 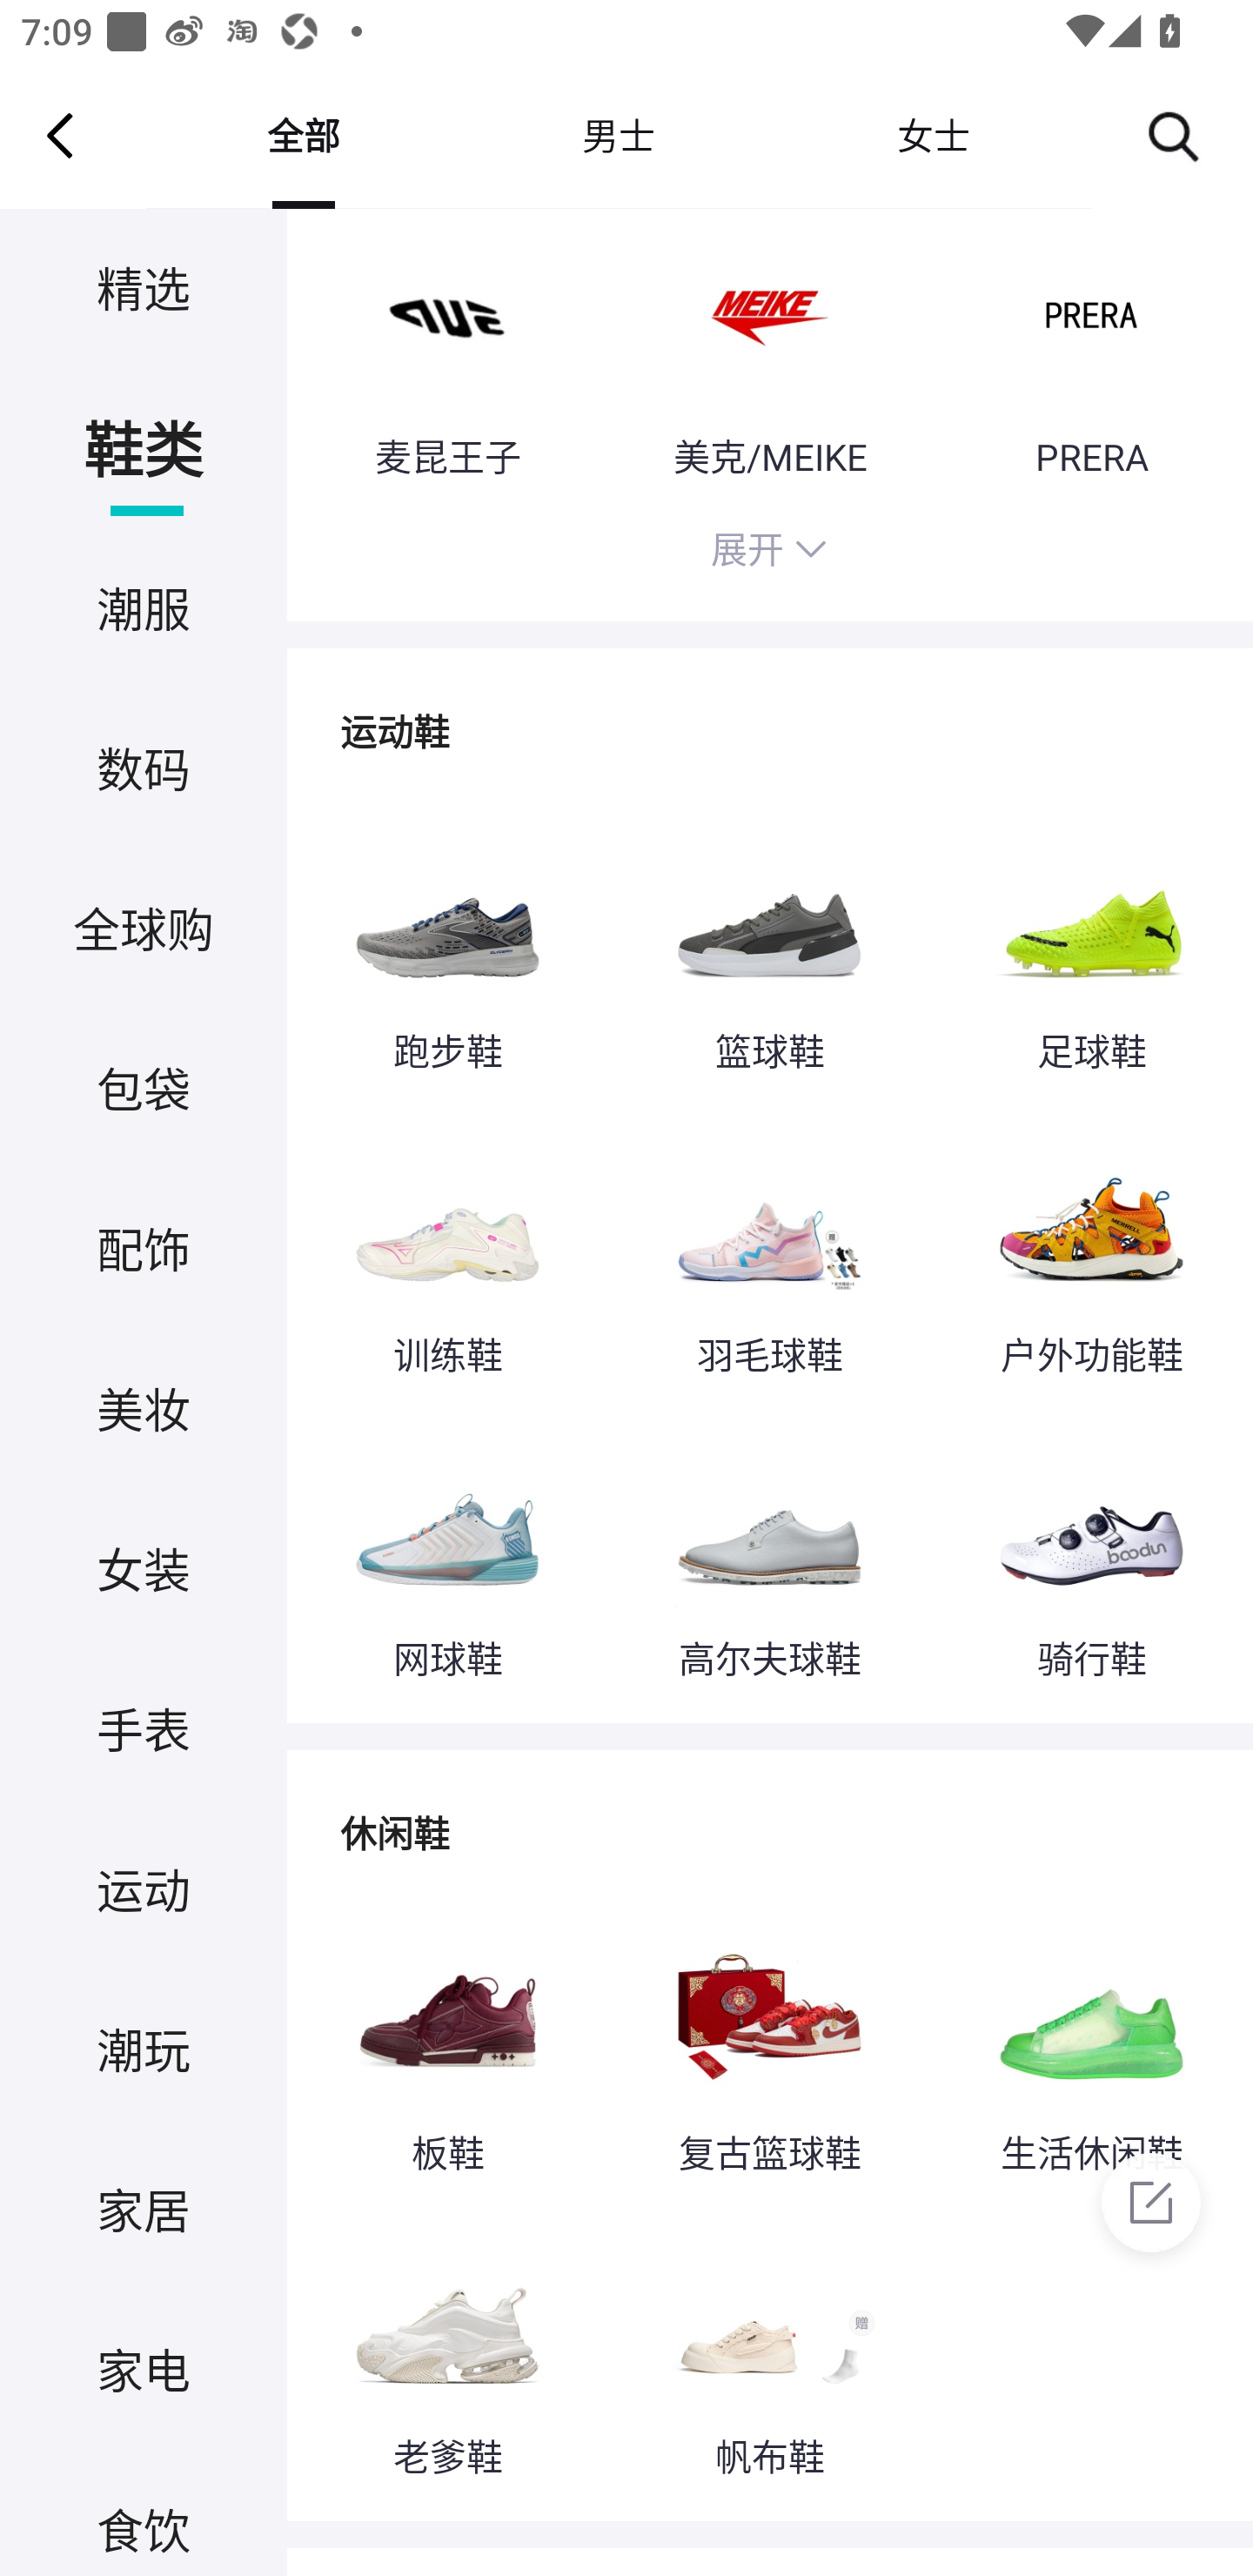 What do you see at coordinates (1091, 357) in the screenshot?
I see `PRERA` at bounding box center [1091, 357].